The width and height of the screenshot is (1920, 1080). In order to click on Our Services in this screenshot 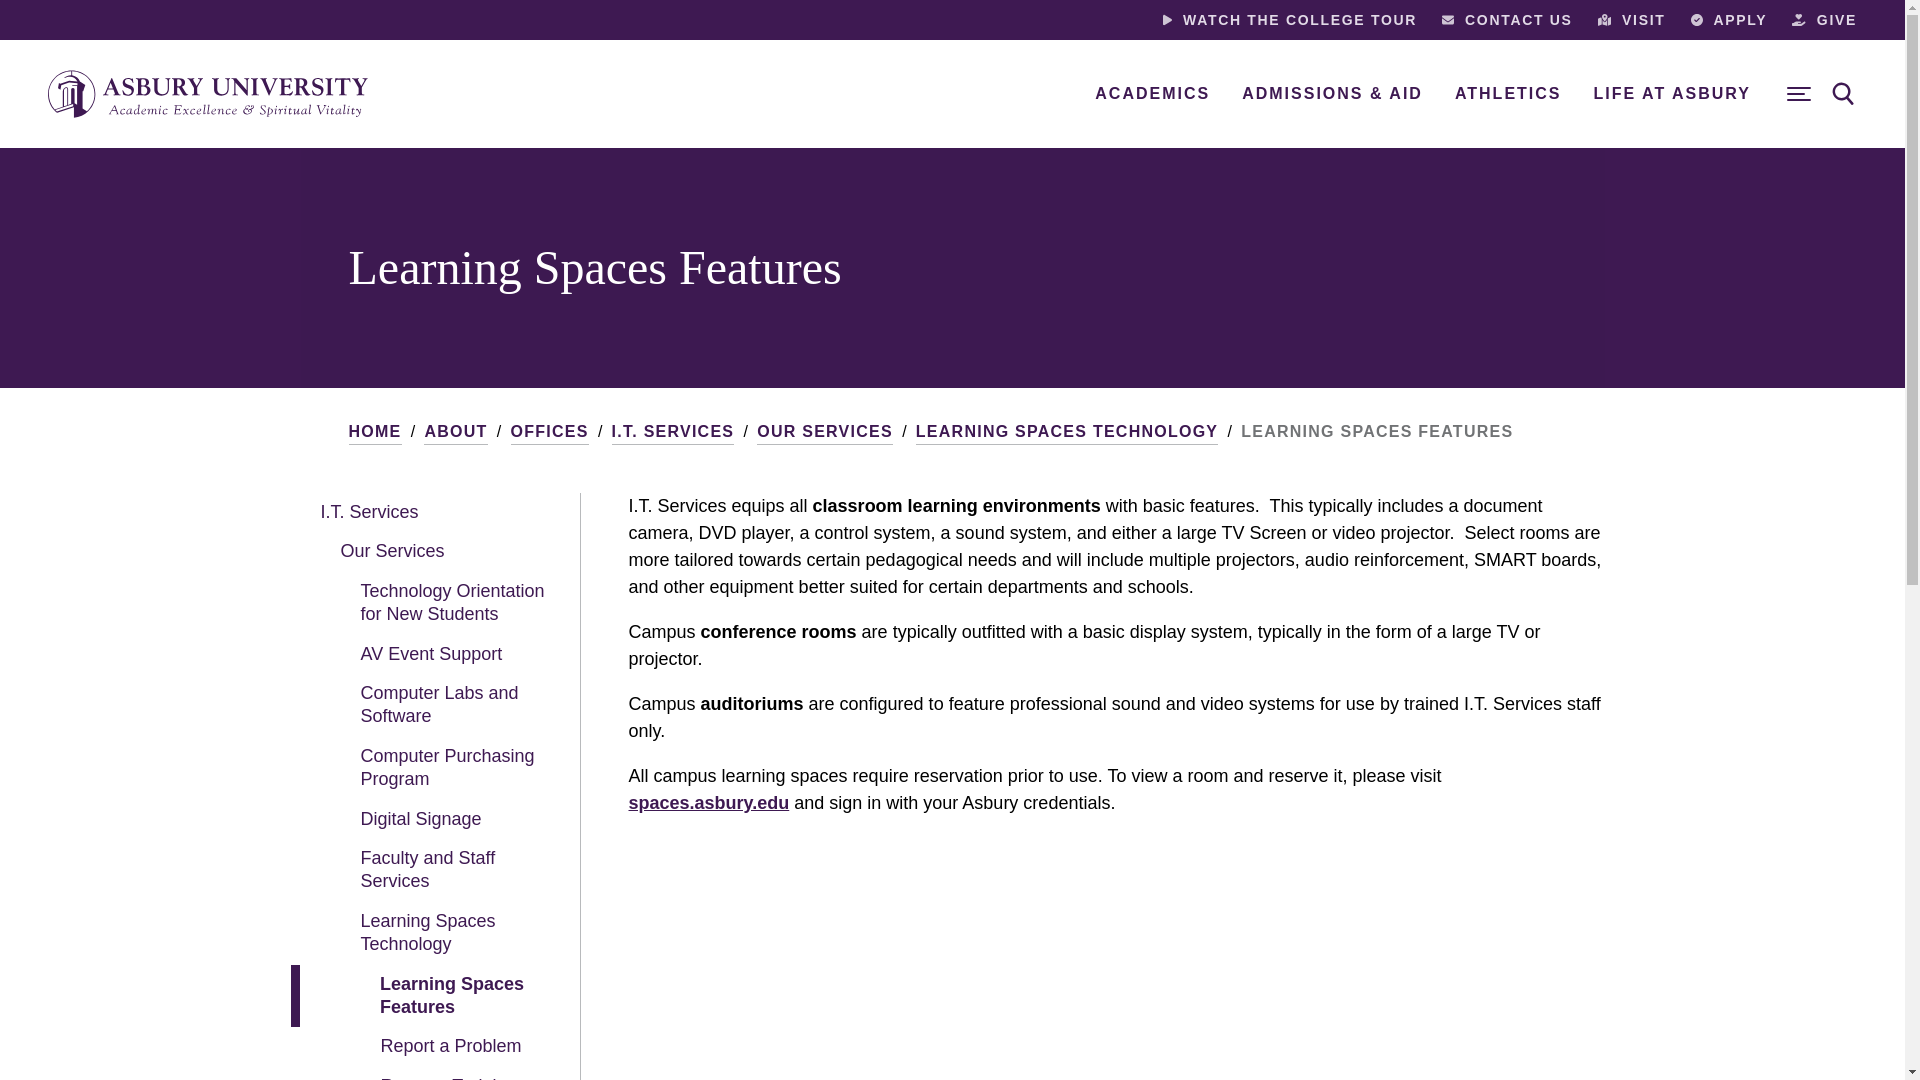, I will do `click(430, 552)`.